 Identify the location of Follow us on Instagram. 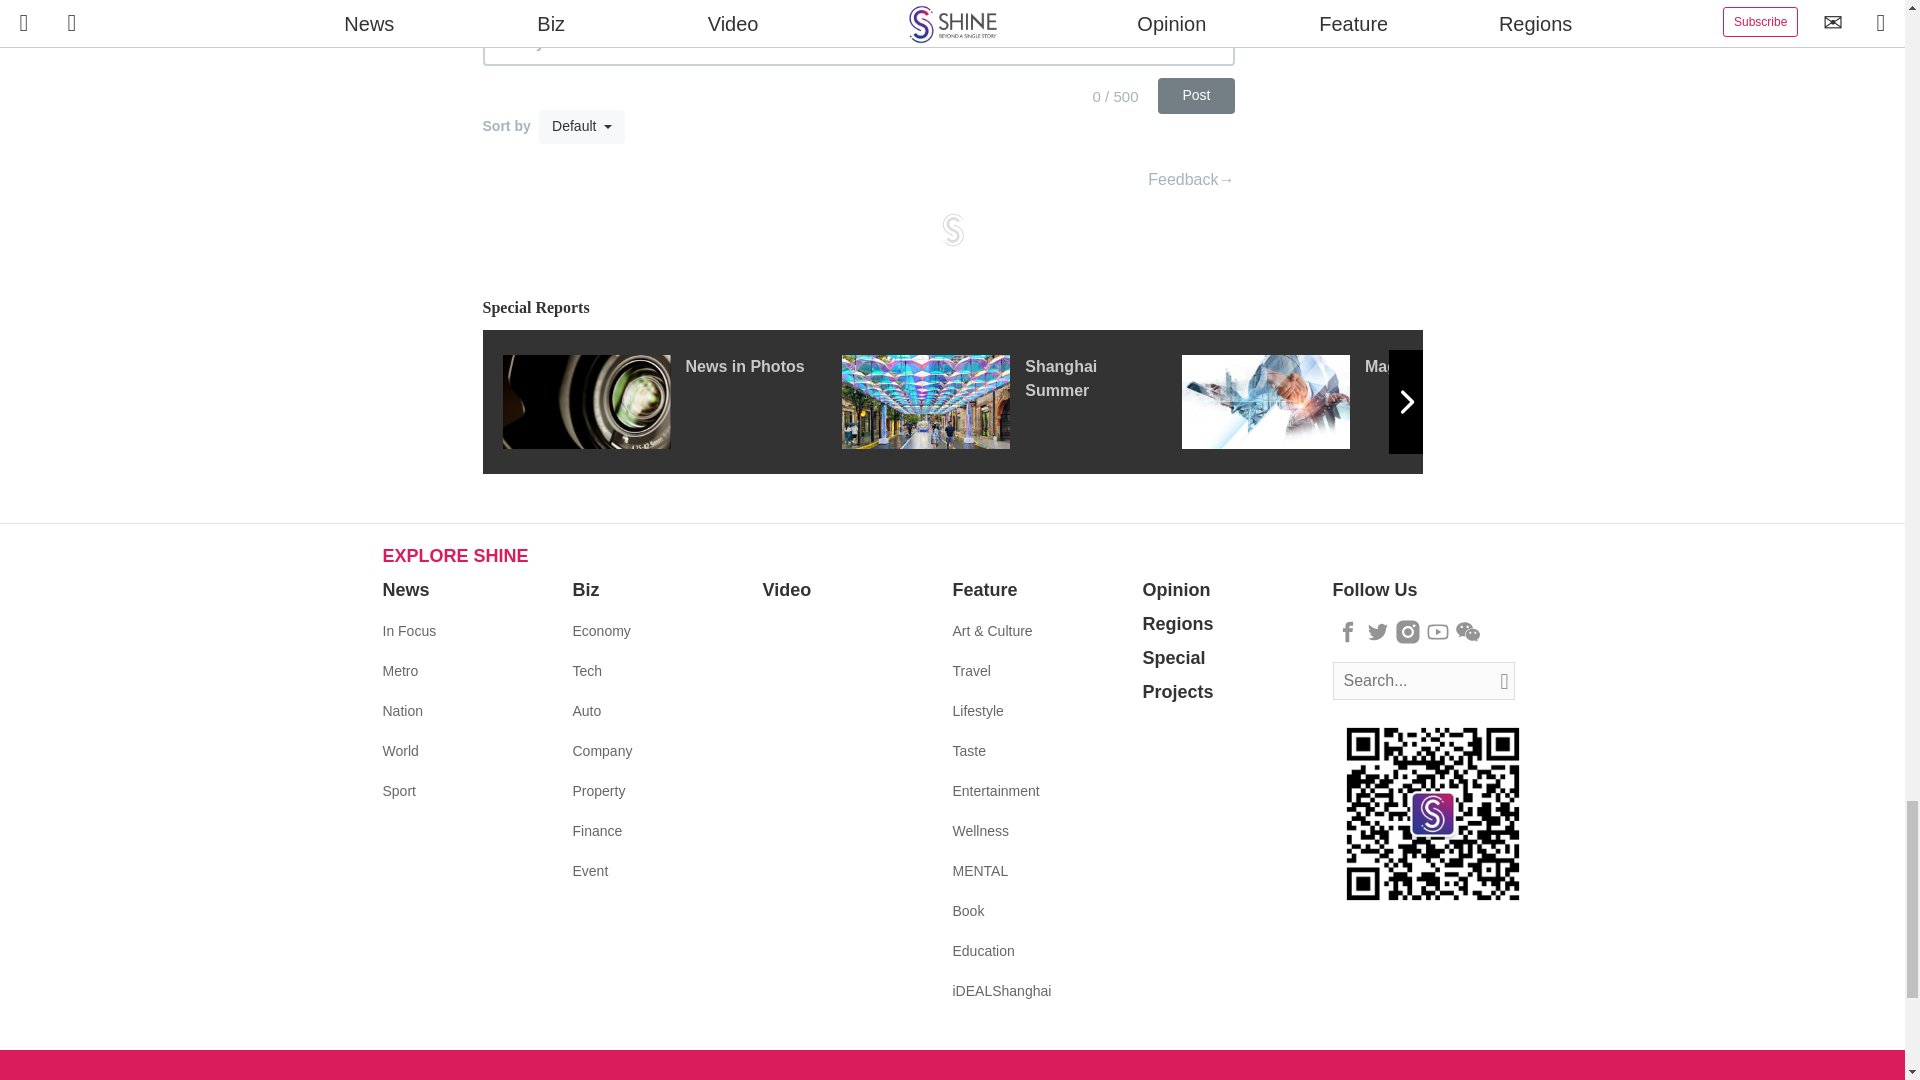
(1408, 631).